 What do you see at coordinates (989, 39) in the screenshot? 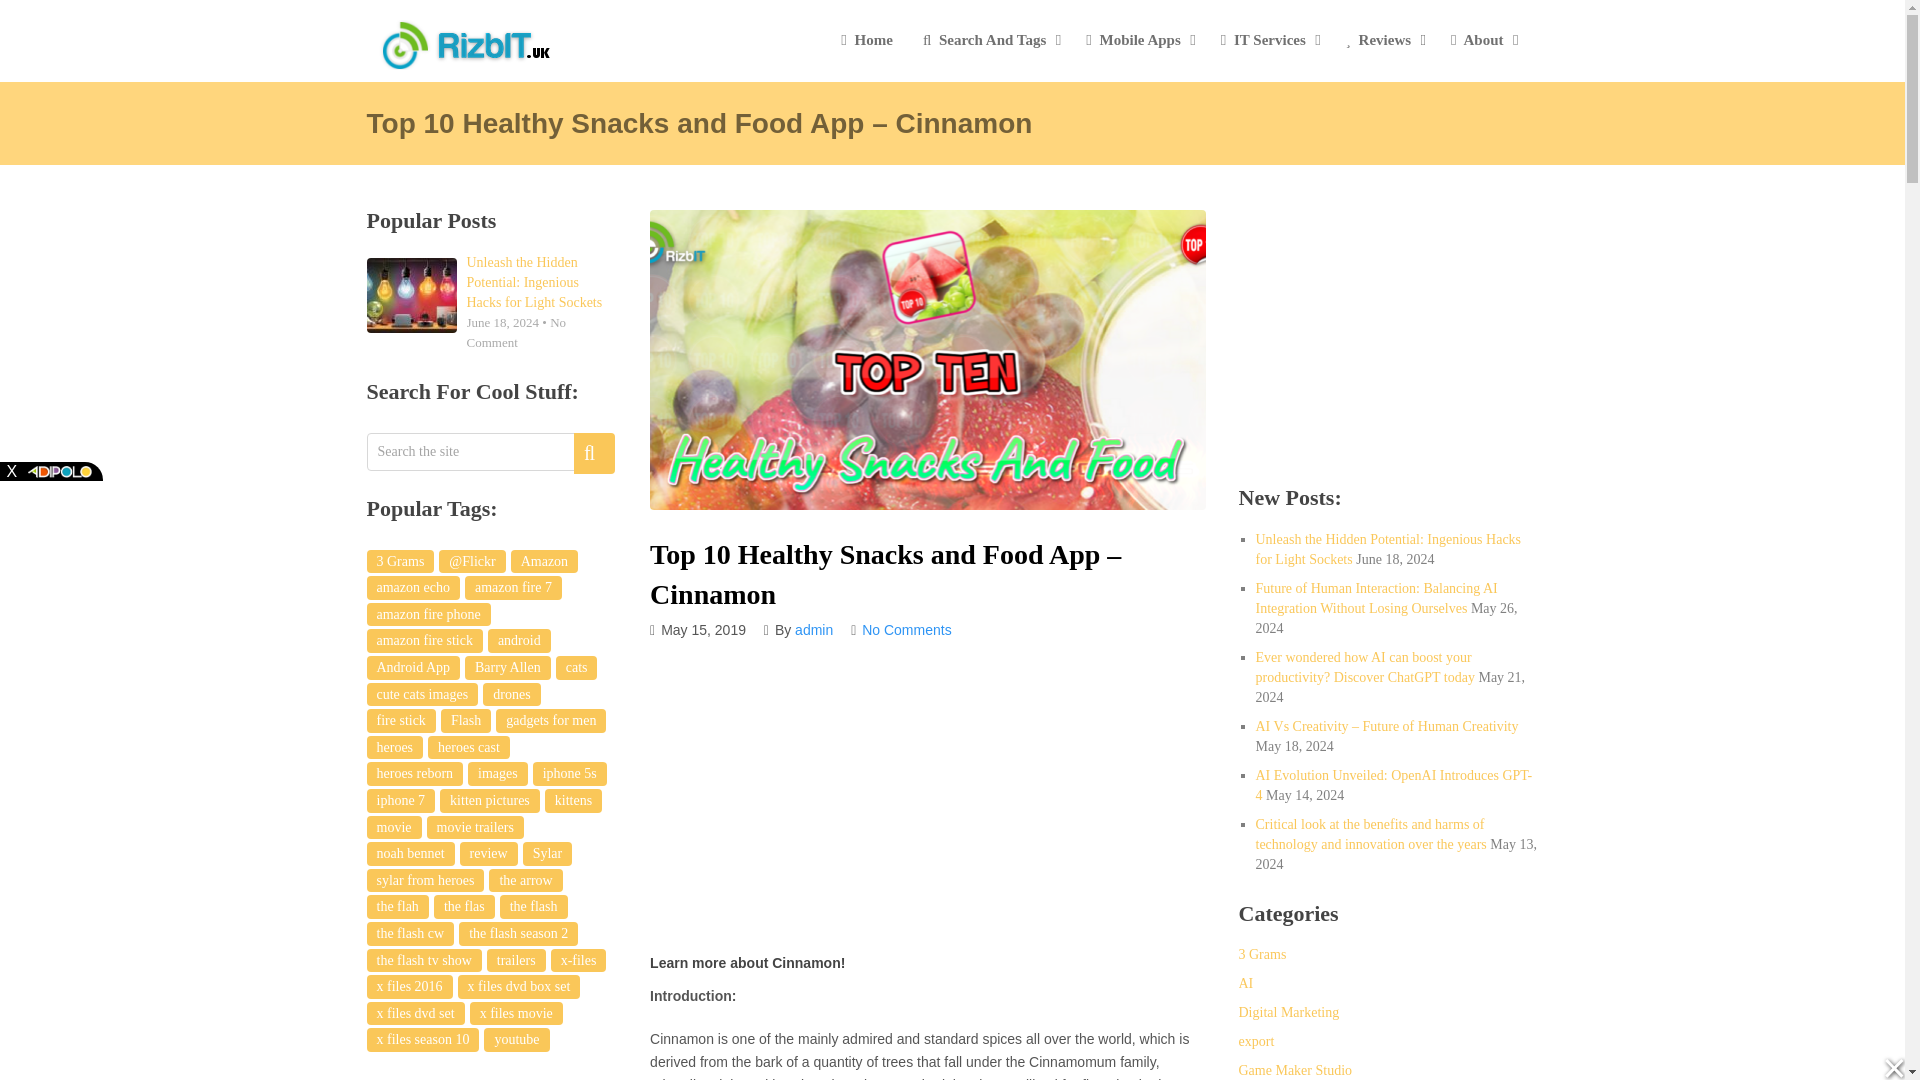
I see `Search And Tags` at bounding box center [989, 39].